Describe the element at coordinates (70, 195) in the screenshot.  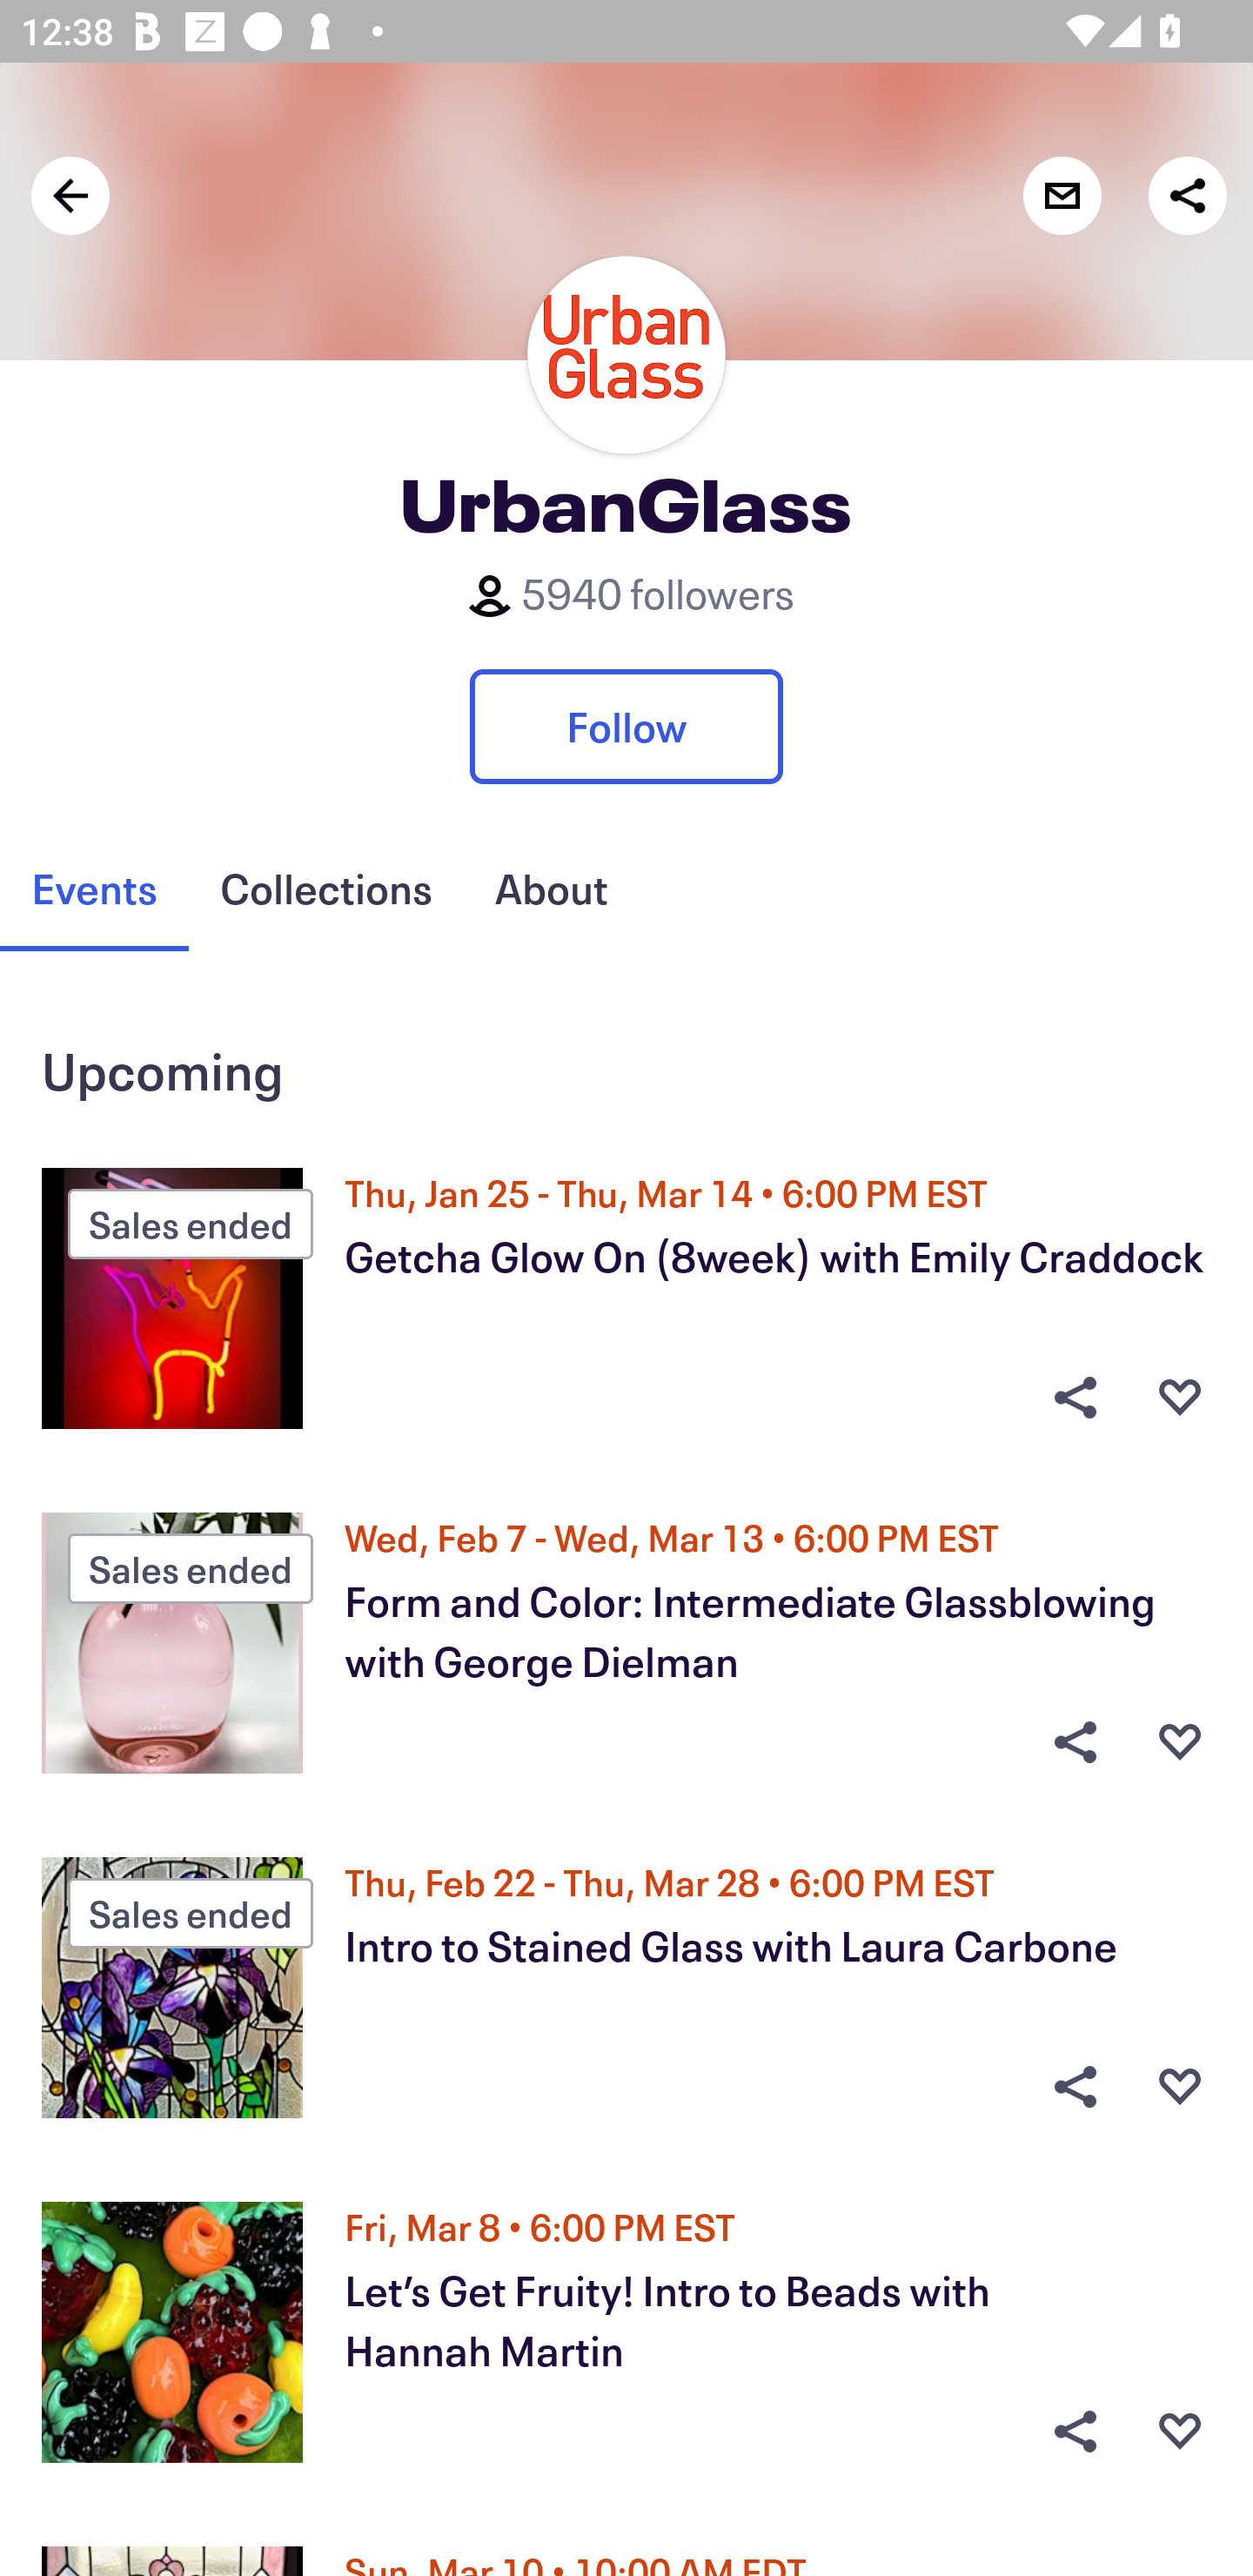
I see `Back navigation arrow` at that location.